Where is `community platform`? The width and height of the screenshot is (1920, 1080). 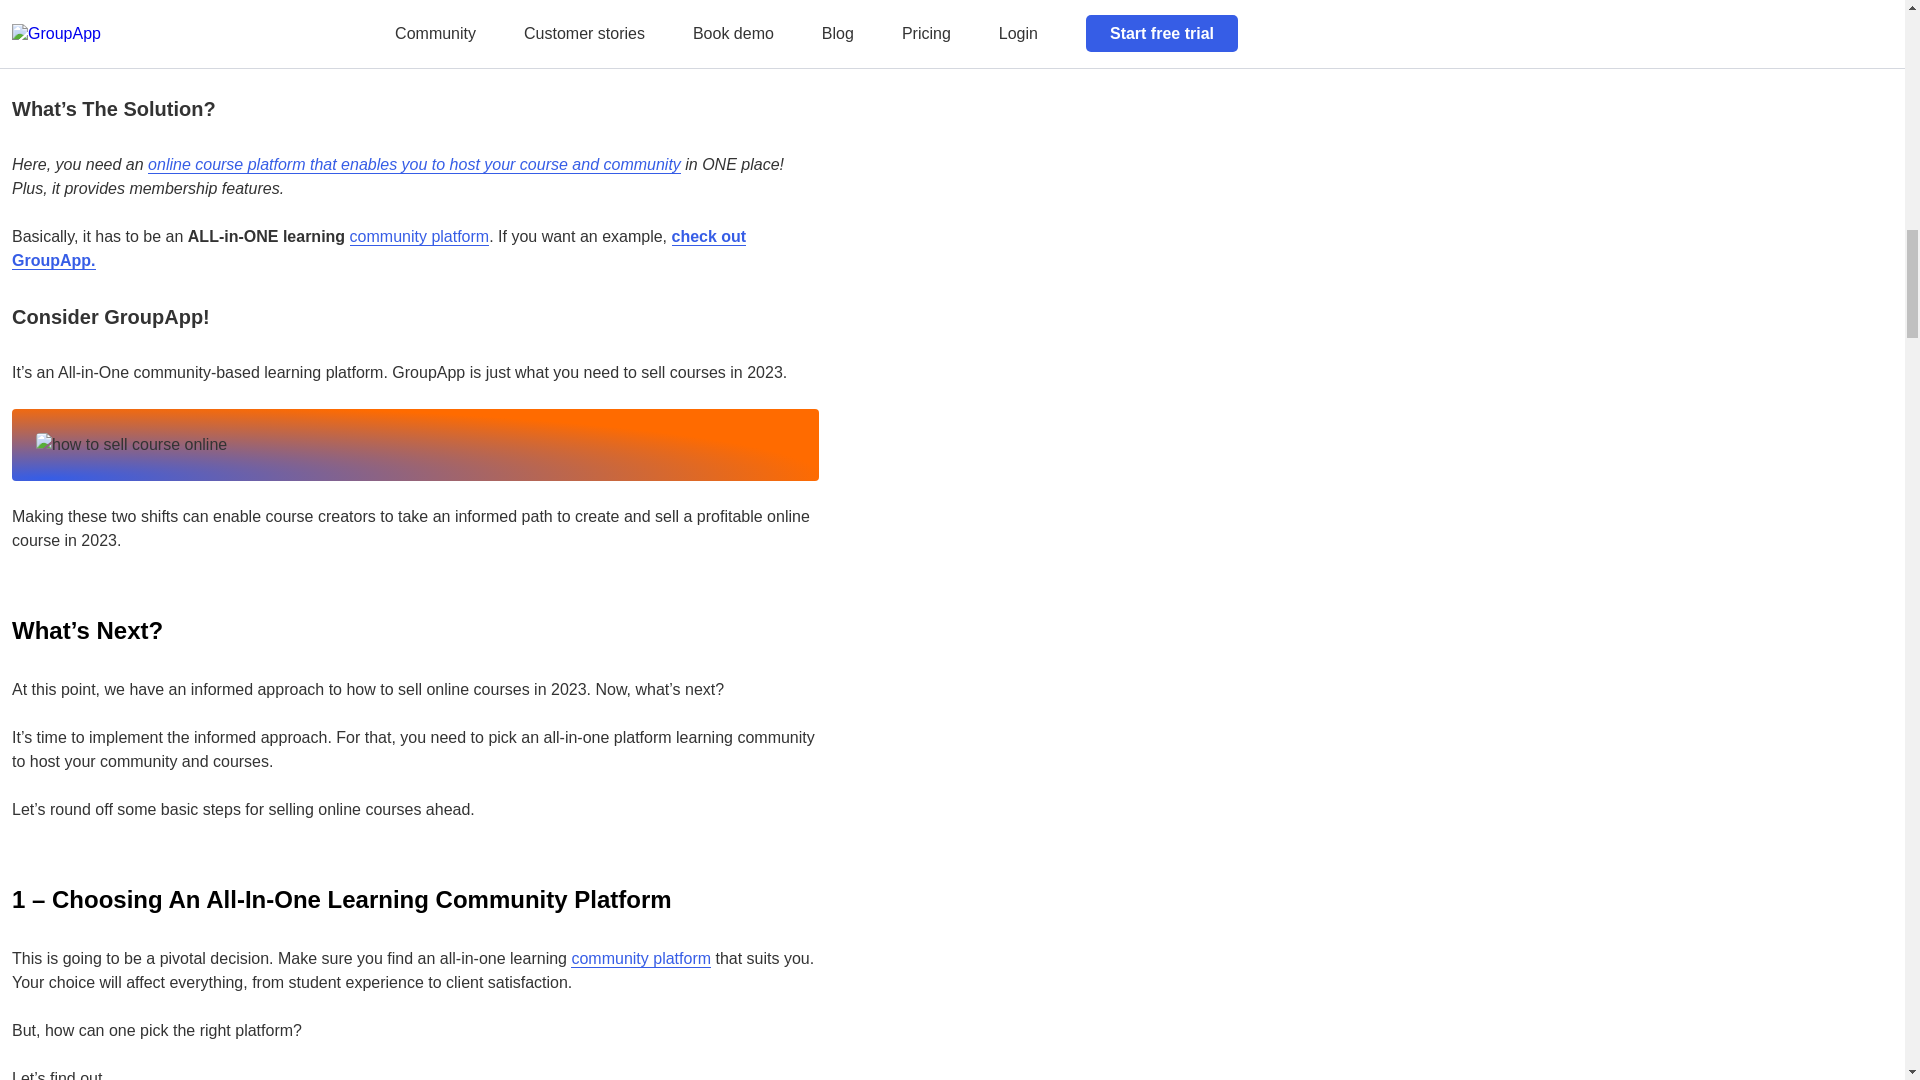
community platform is located at coordinates (640, 958).